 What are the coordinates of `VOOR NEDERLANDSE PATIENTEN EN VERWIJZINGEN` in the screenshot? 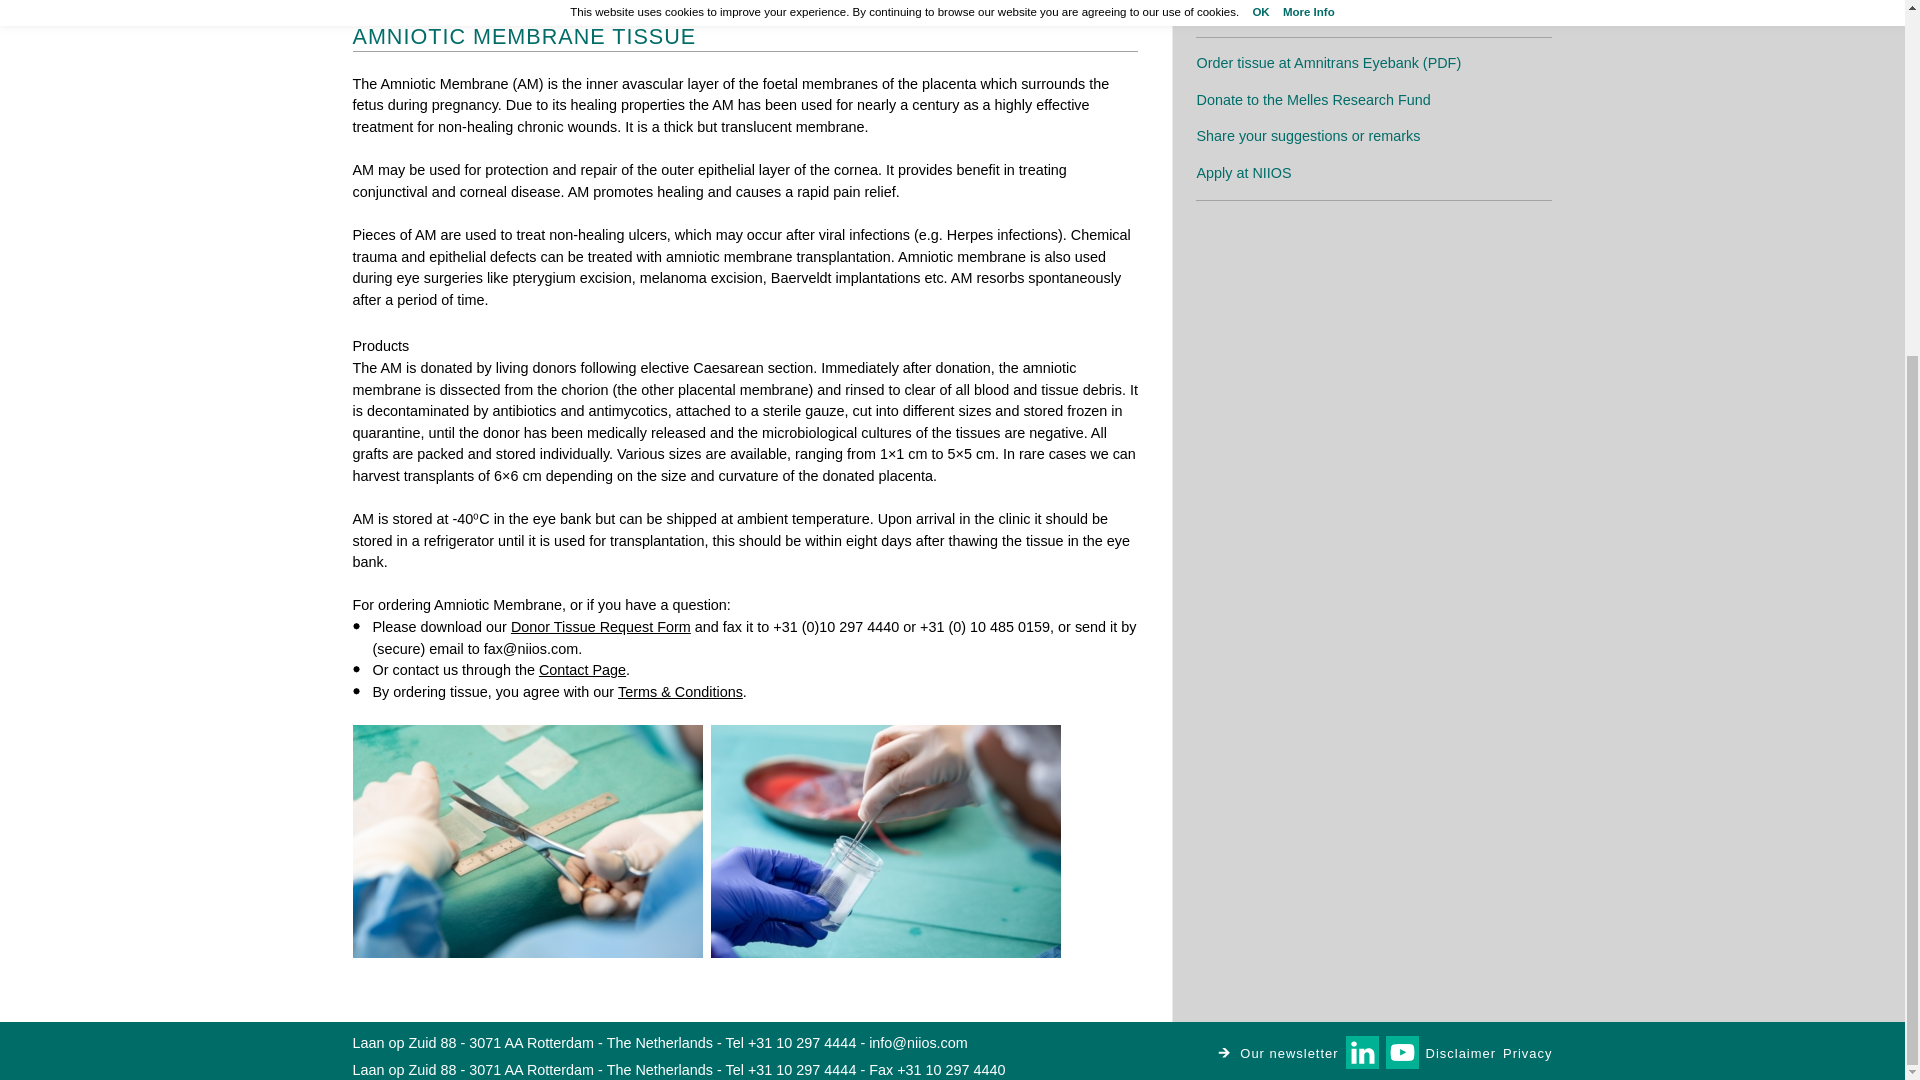 It's located at (1385, 10).